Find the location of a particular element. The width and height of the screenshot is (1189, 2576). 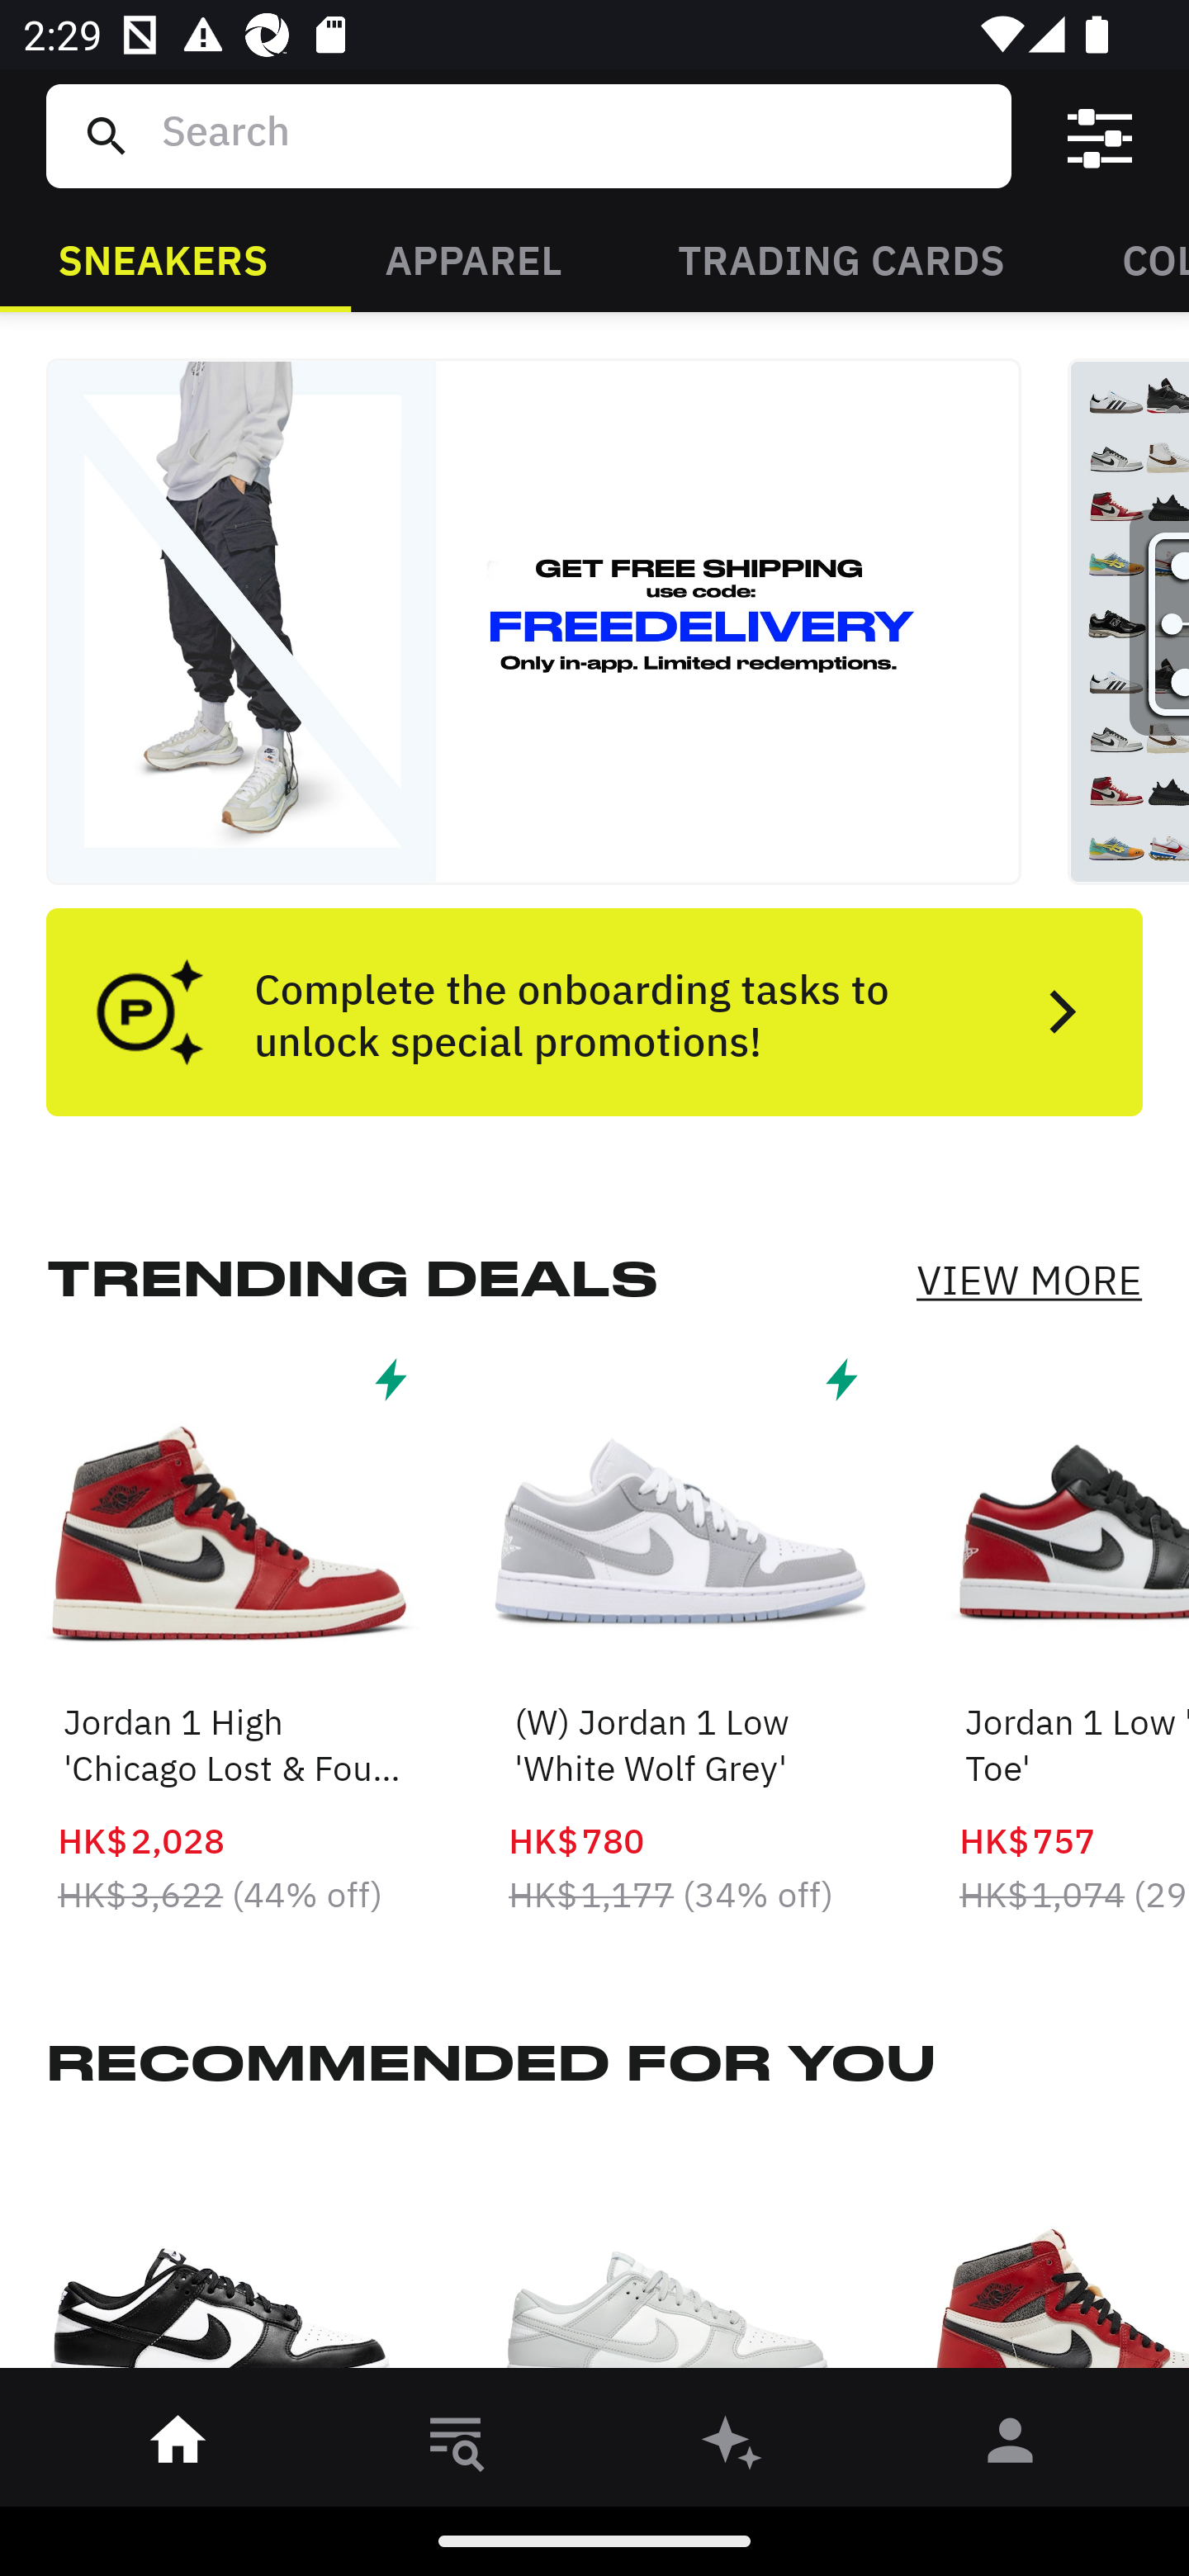

󰀄 is located at coordinates (1011, 2446).